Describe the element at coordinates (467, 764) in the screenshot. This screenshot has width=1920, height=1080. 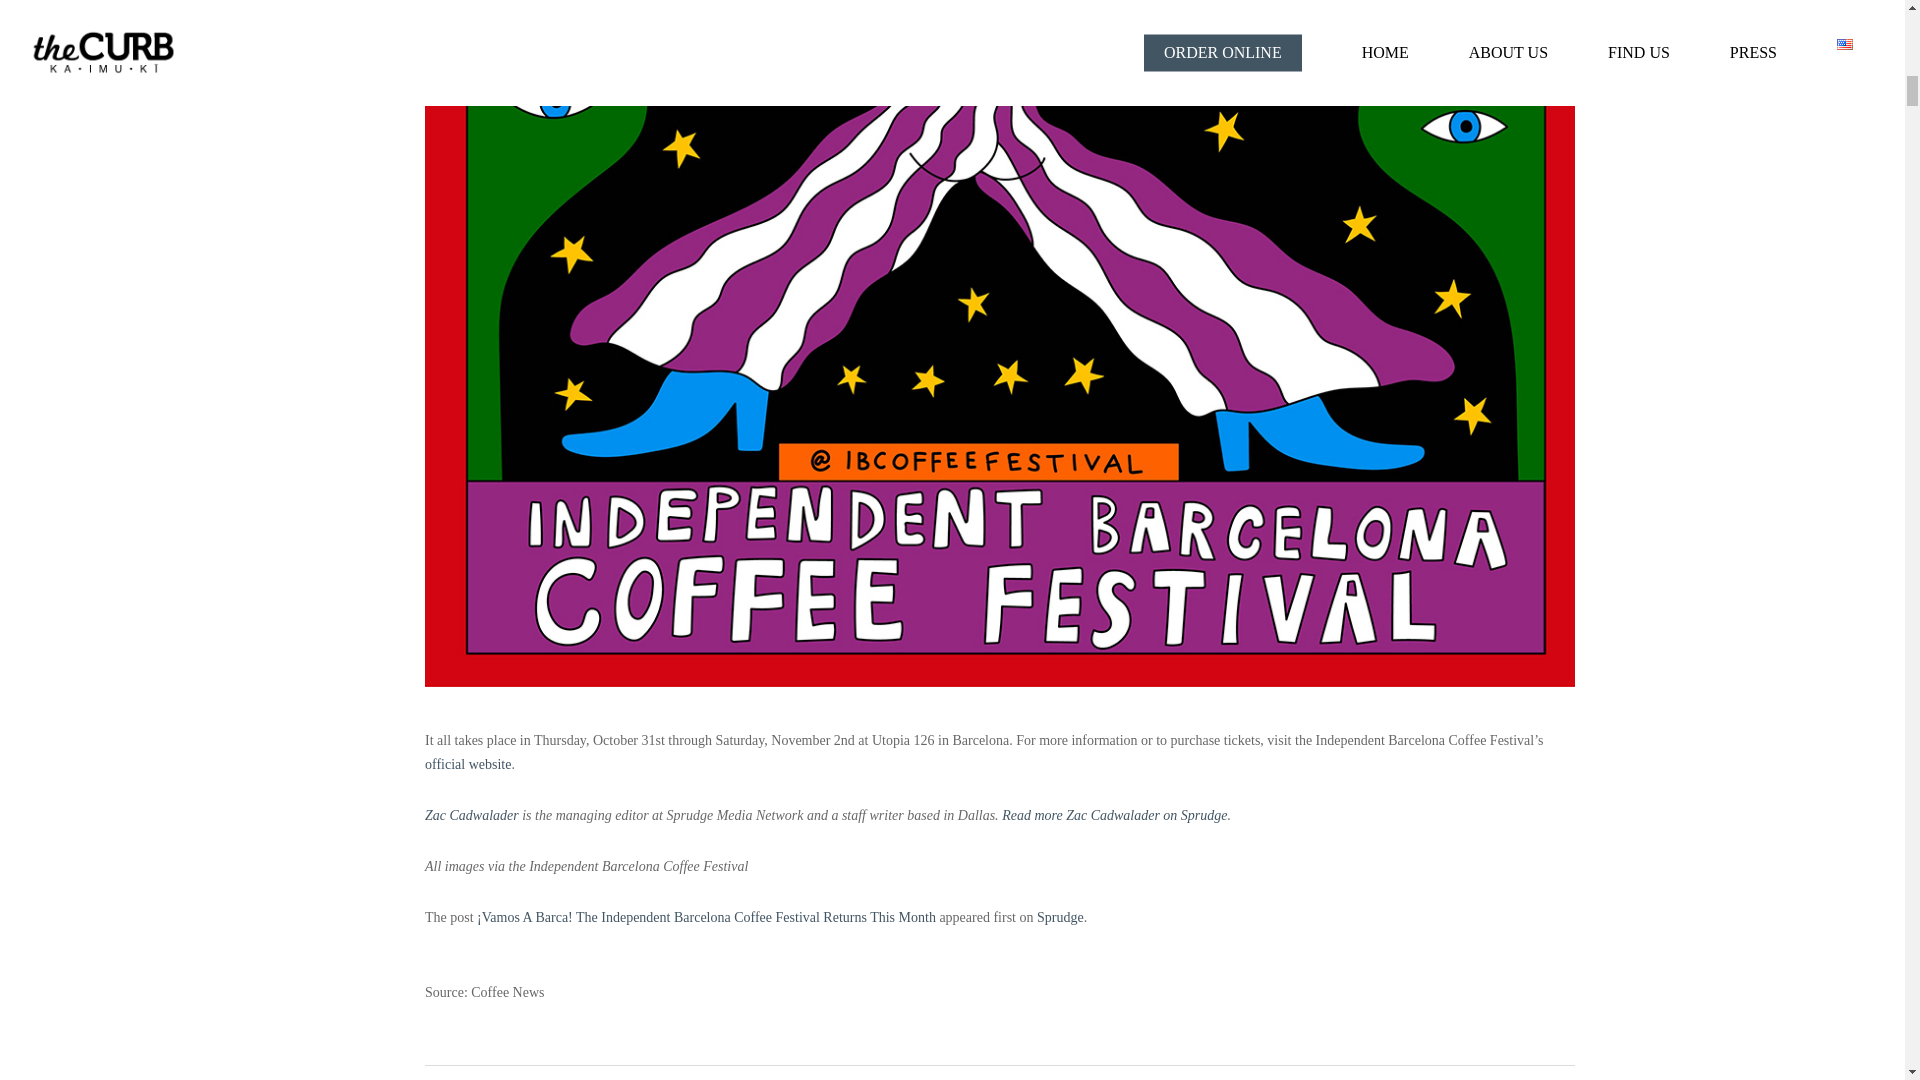
I see `official website` at that location.